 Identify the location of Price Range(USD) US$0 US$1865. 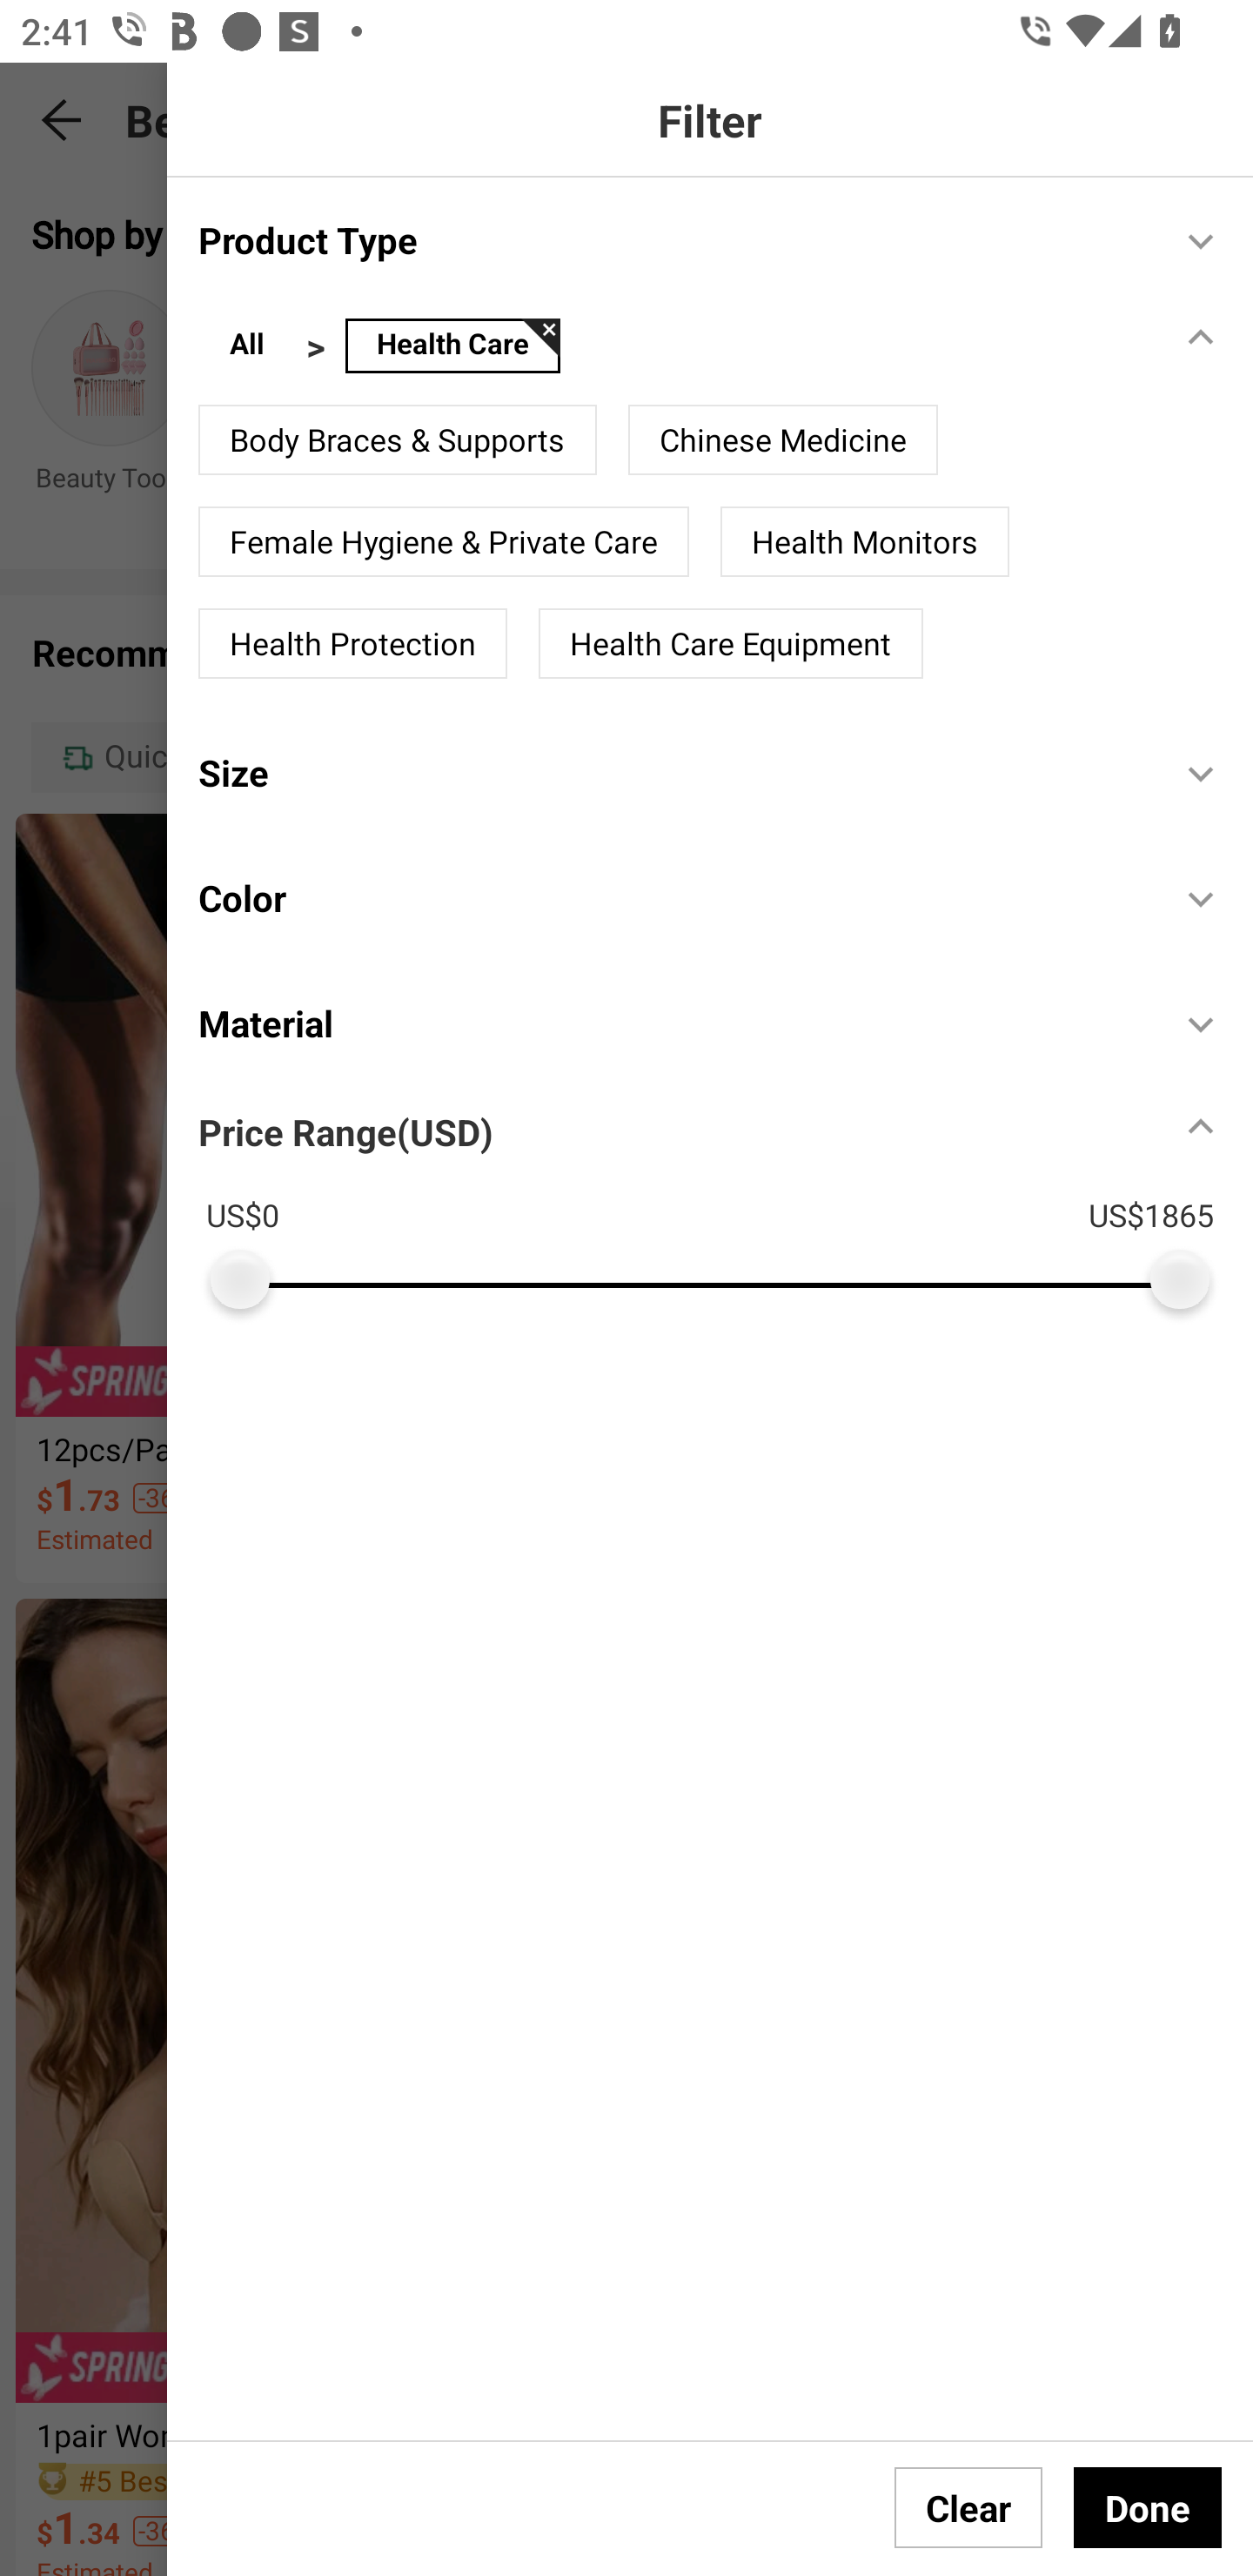
(726, 1197).